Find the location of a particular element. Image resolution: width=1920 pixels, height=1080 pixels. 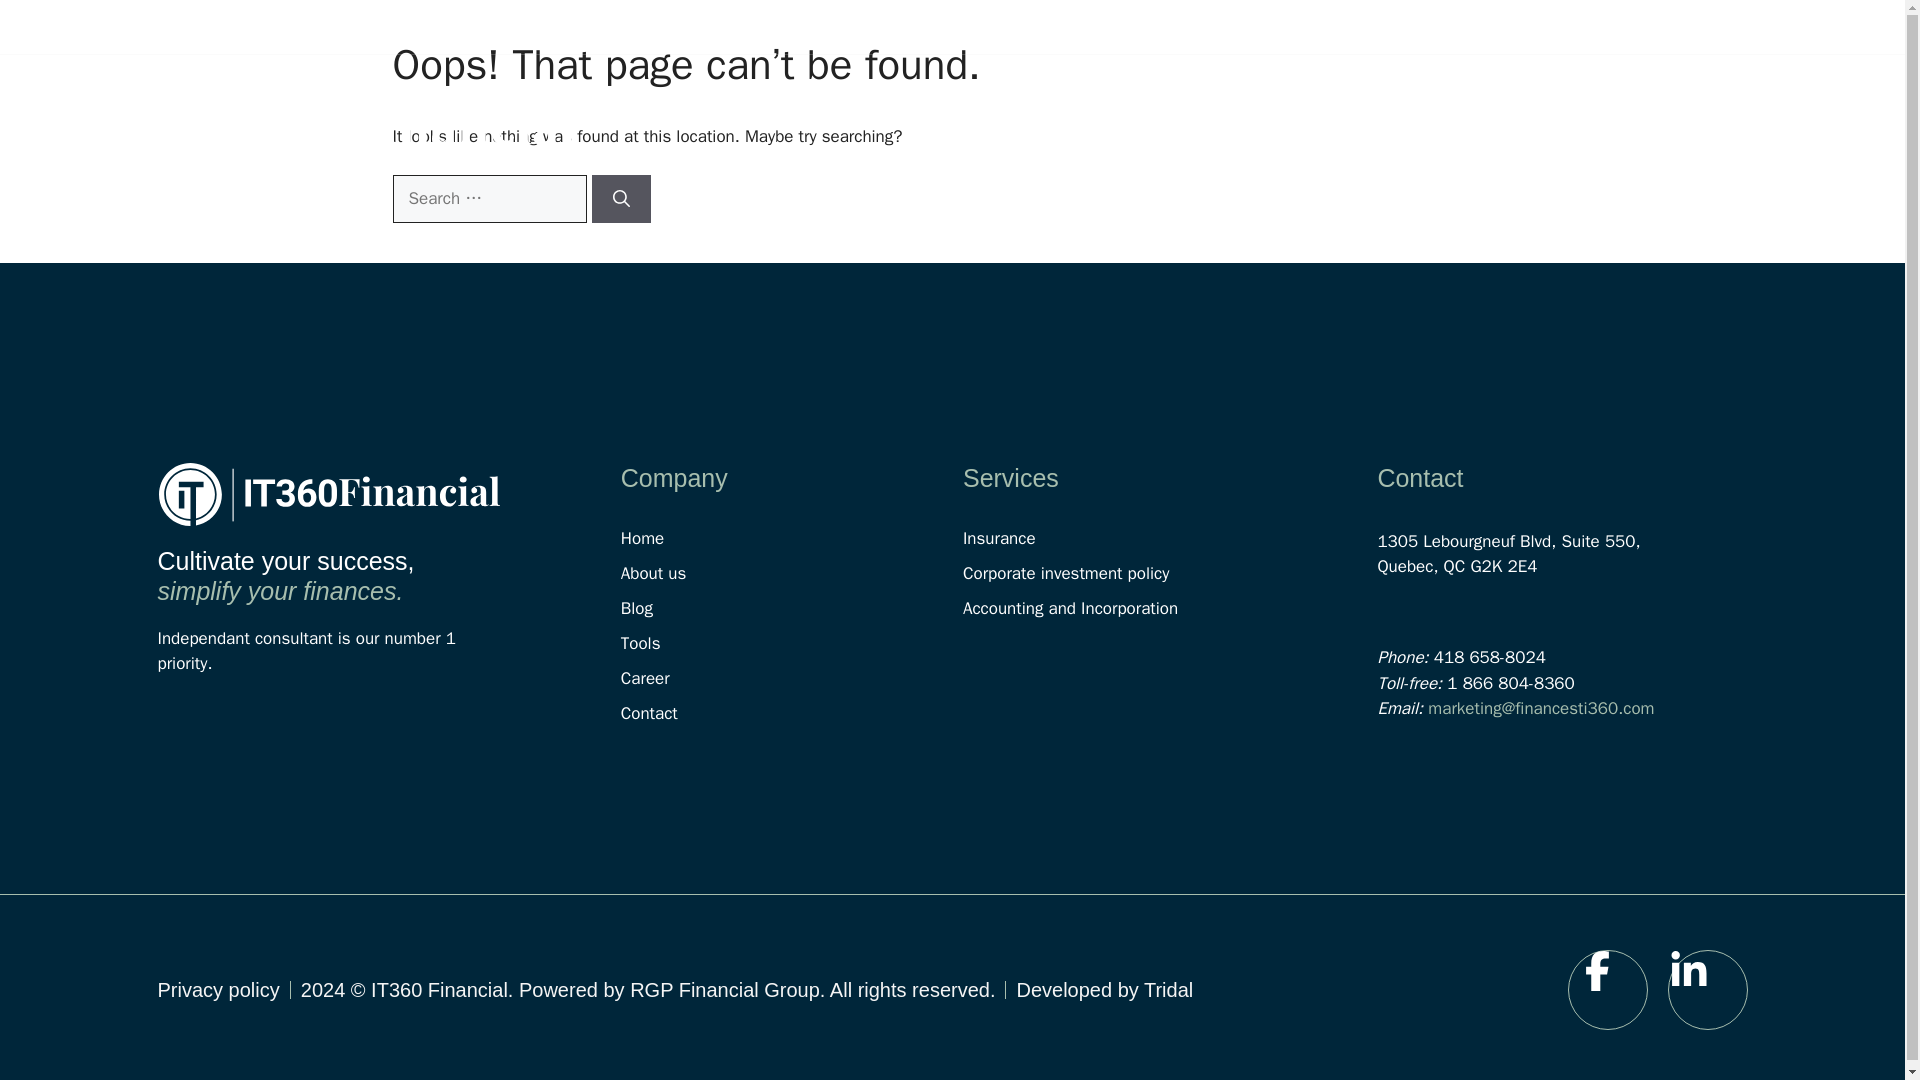

Search for: is located at coordinates (488, 198).